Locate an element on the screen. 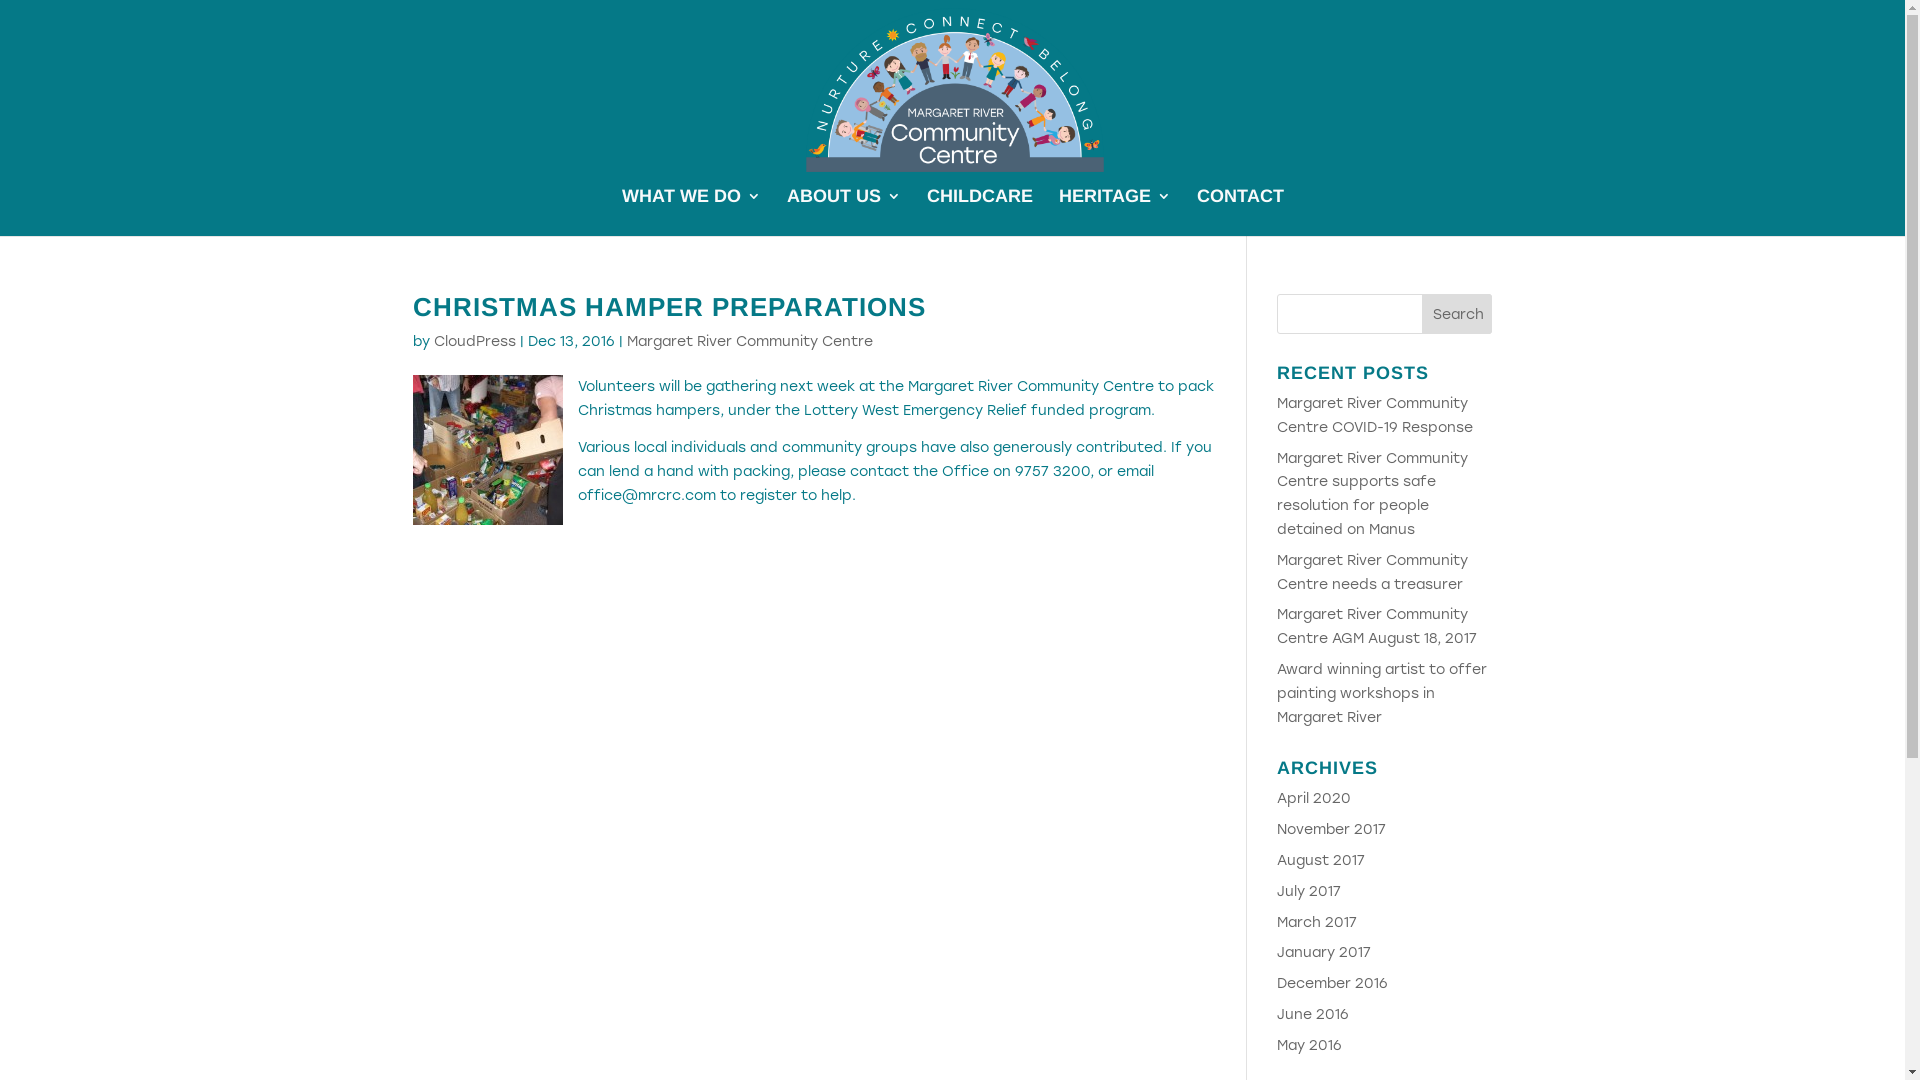 The width and height of the screenshot is (1920, 1080). Margaret River Community Centre AGM August 18, 2017 is located at coordinates (1377, 626).